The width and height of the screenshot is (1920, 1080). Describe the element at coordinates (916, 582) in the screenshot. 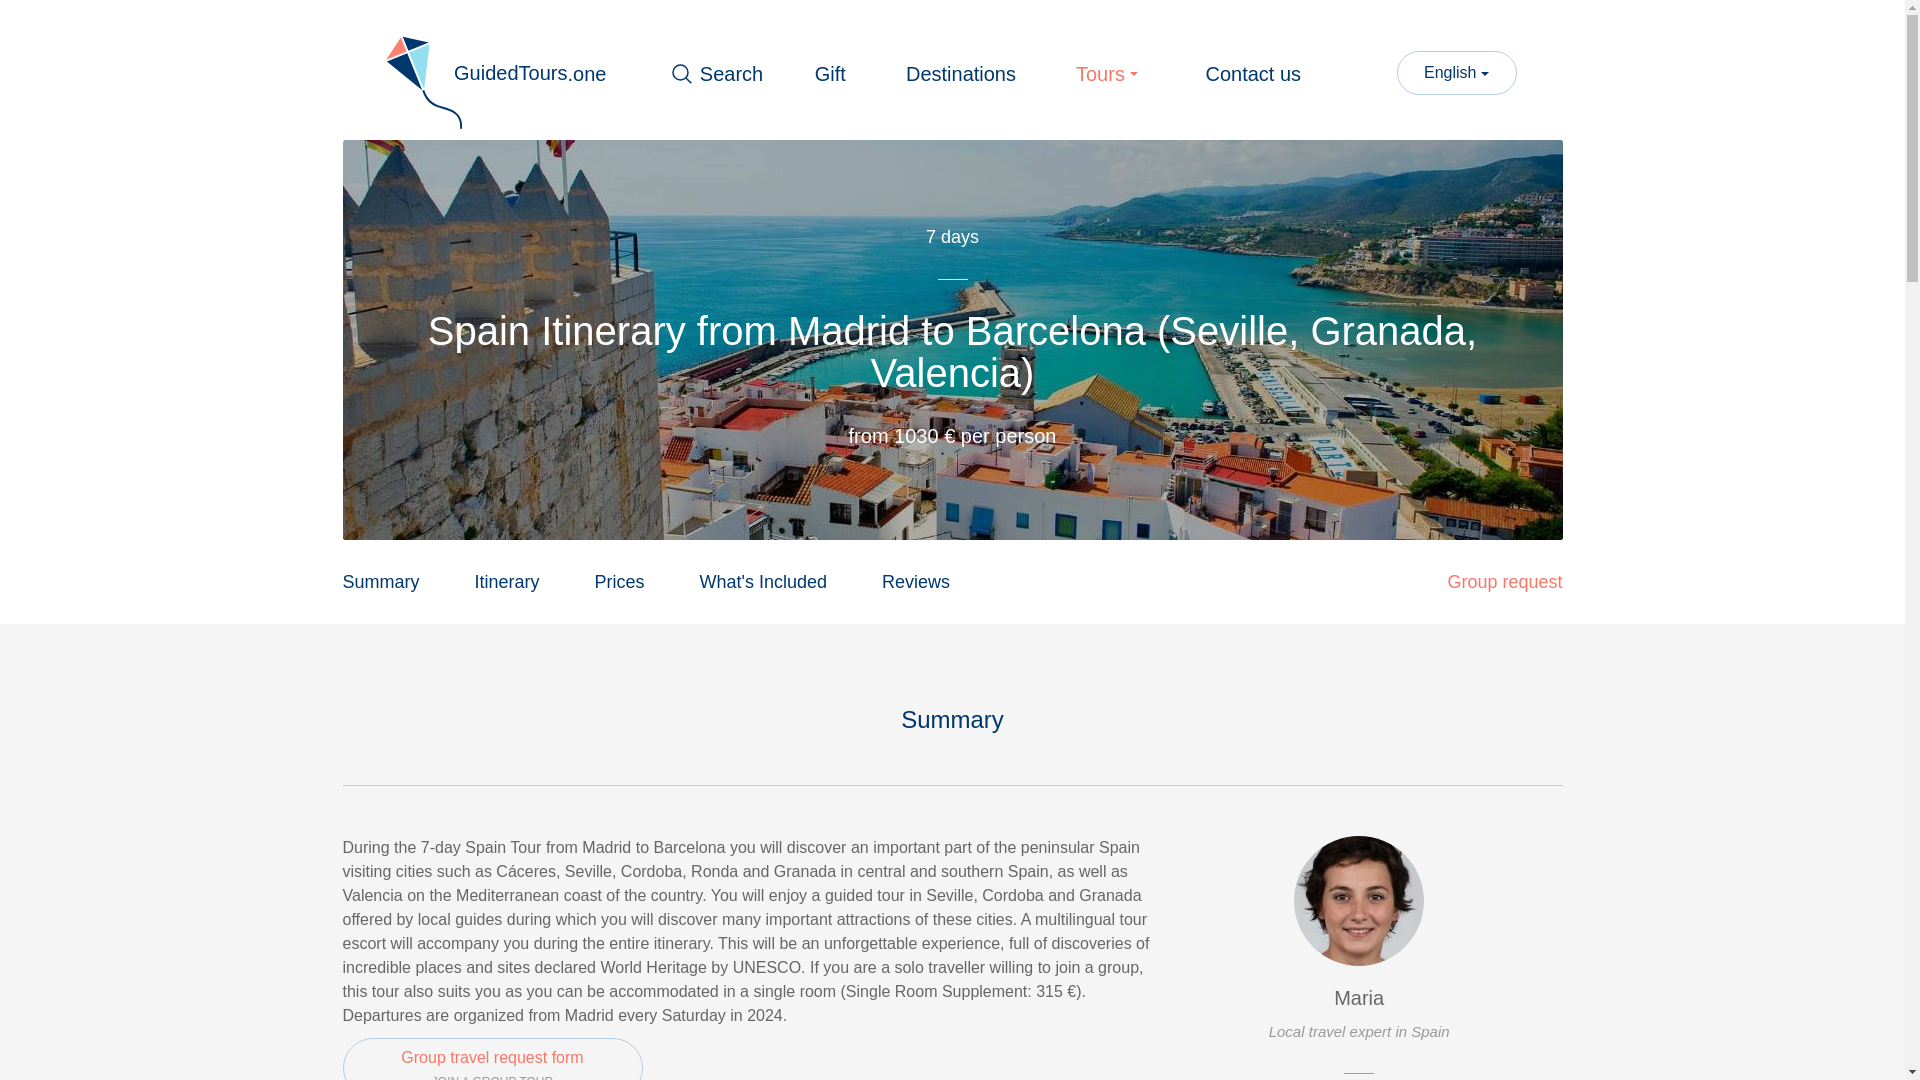

I see `Itinerary` at that location.